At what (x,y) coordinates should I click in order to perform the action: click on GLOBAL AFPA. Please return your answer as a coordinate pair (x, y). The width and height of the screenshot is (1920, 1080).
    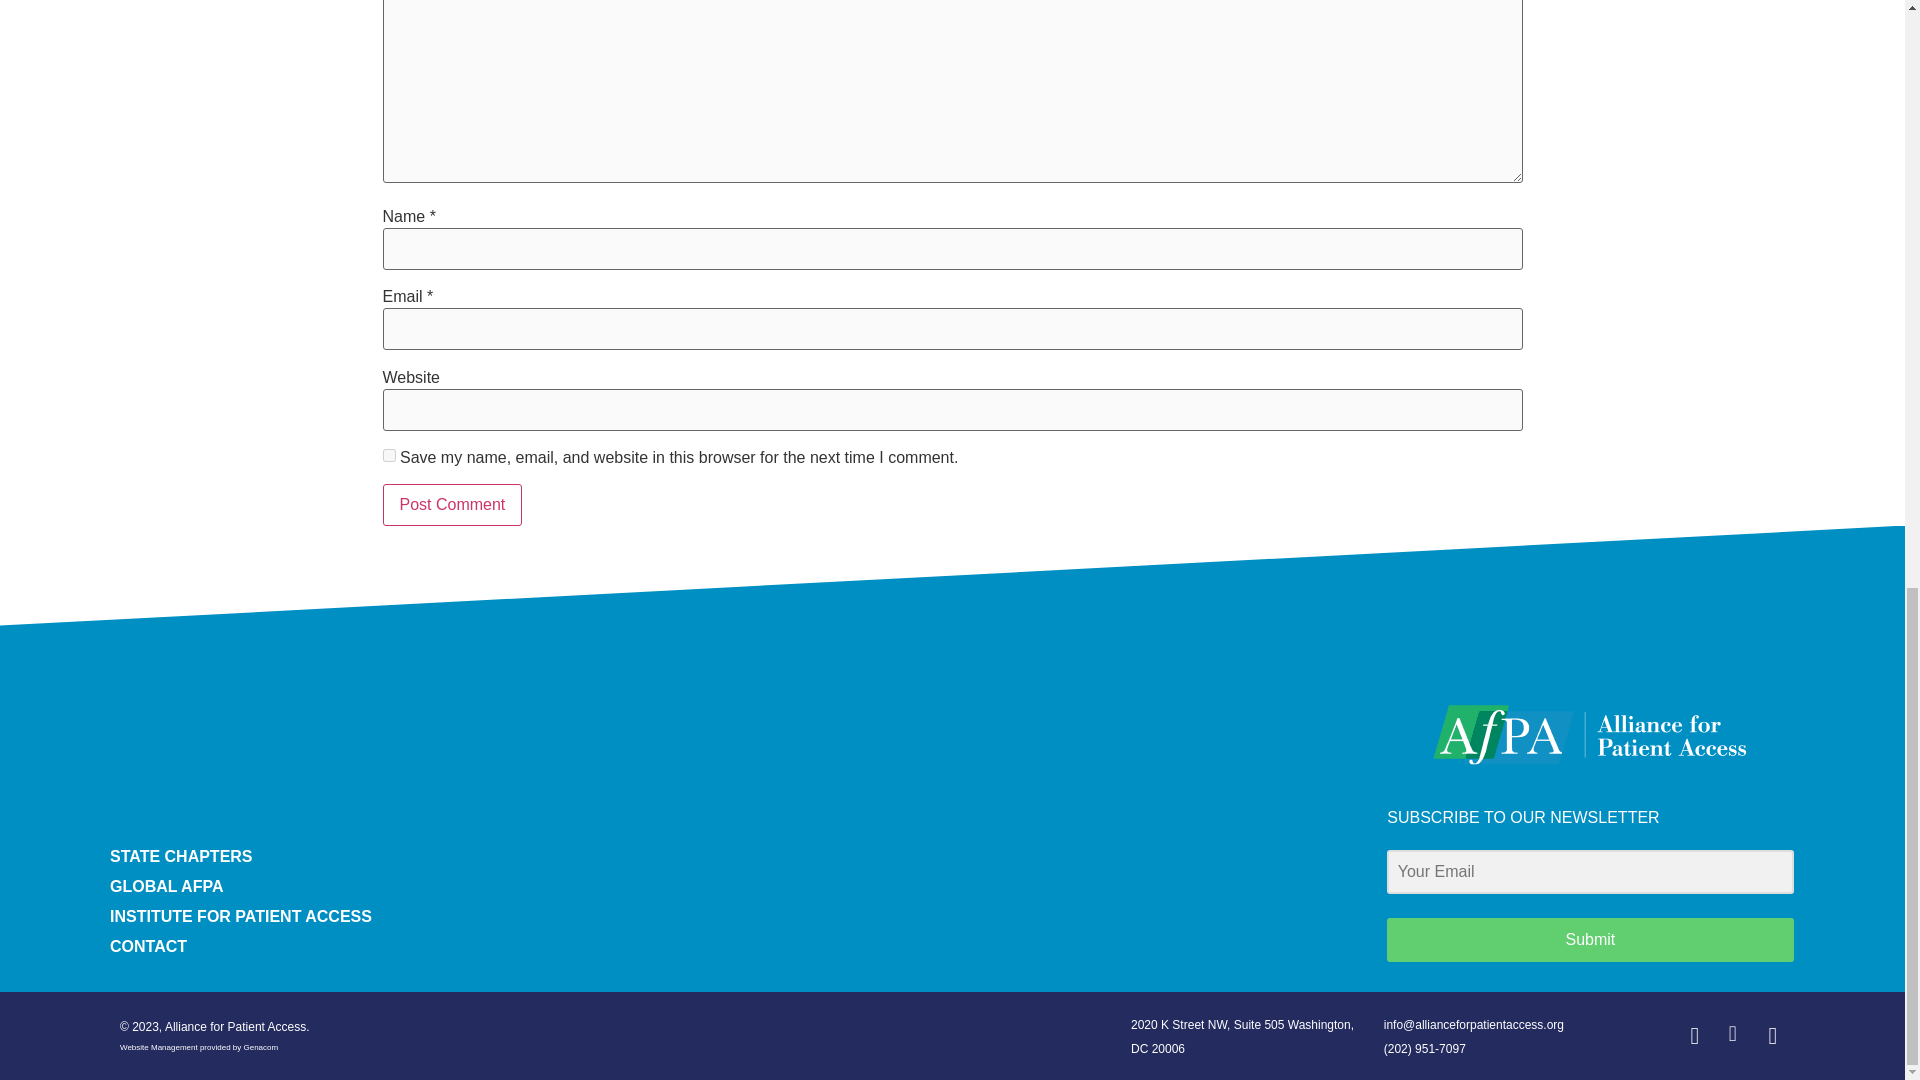
    Looking at the image, I should click on (738, 886).